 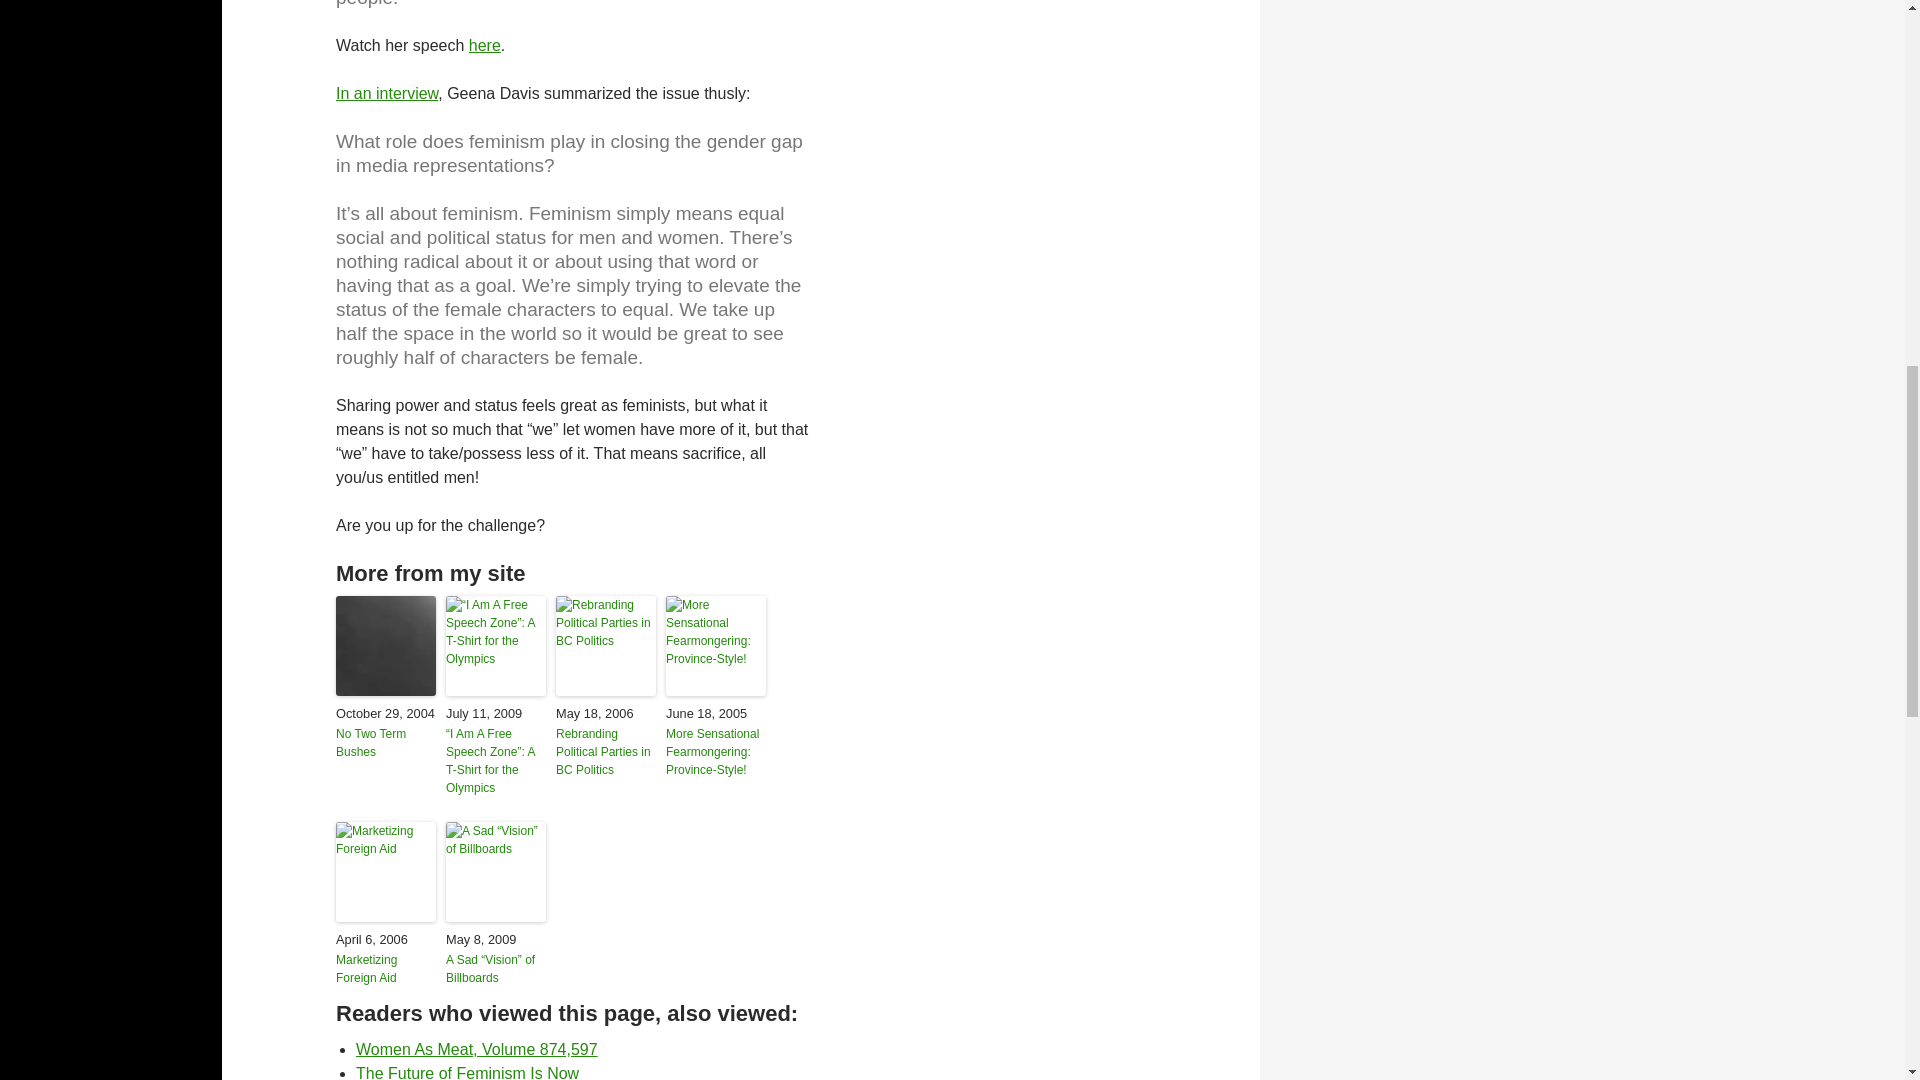 What do you see at coordinates (716, 751) in the screenshot?
I see `More Sensational Fearmongering: Province-Style!` at bounding box center [716, 751].